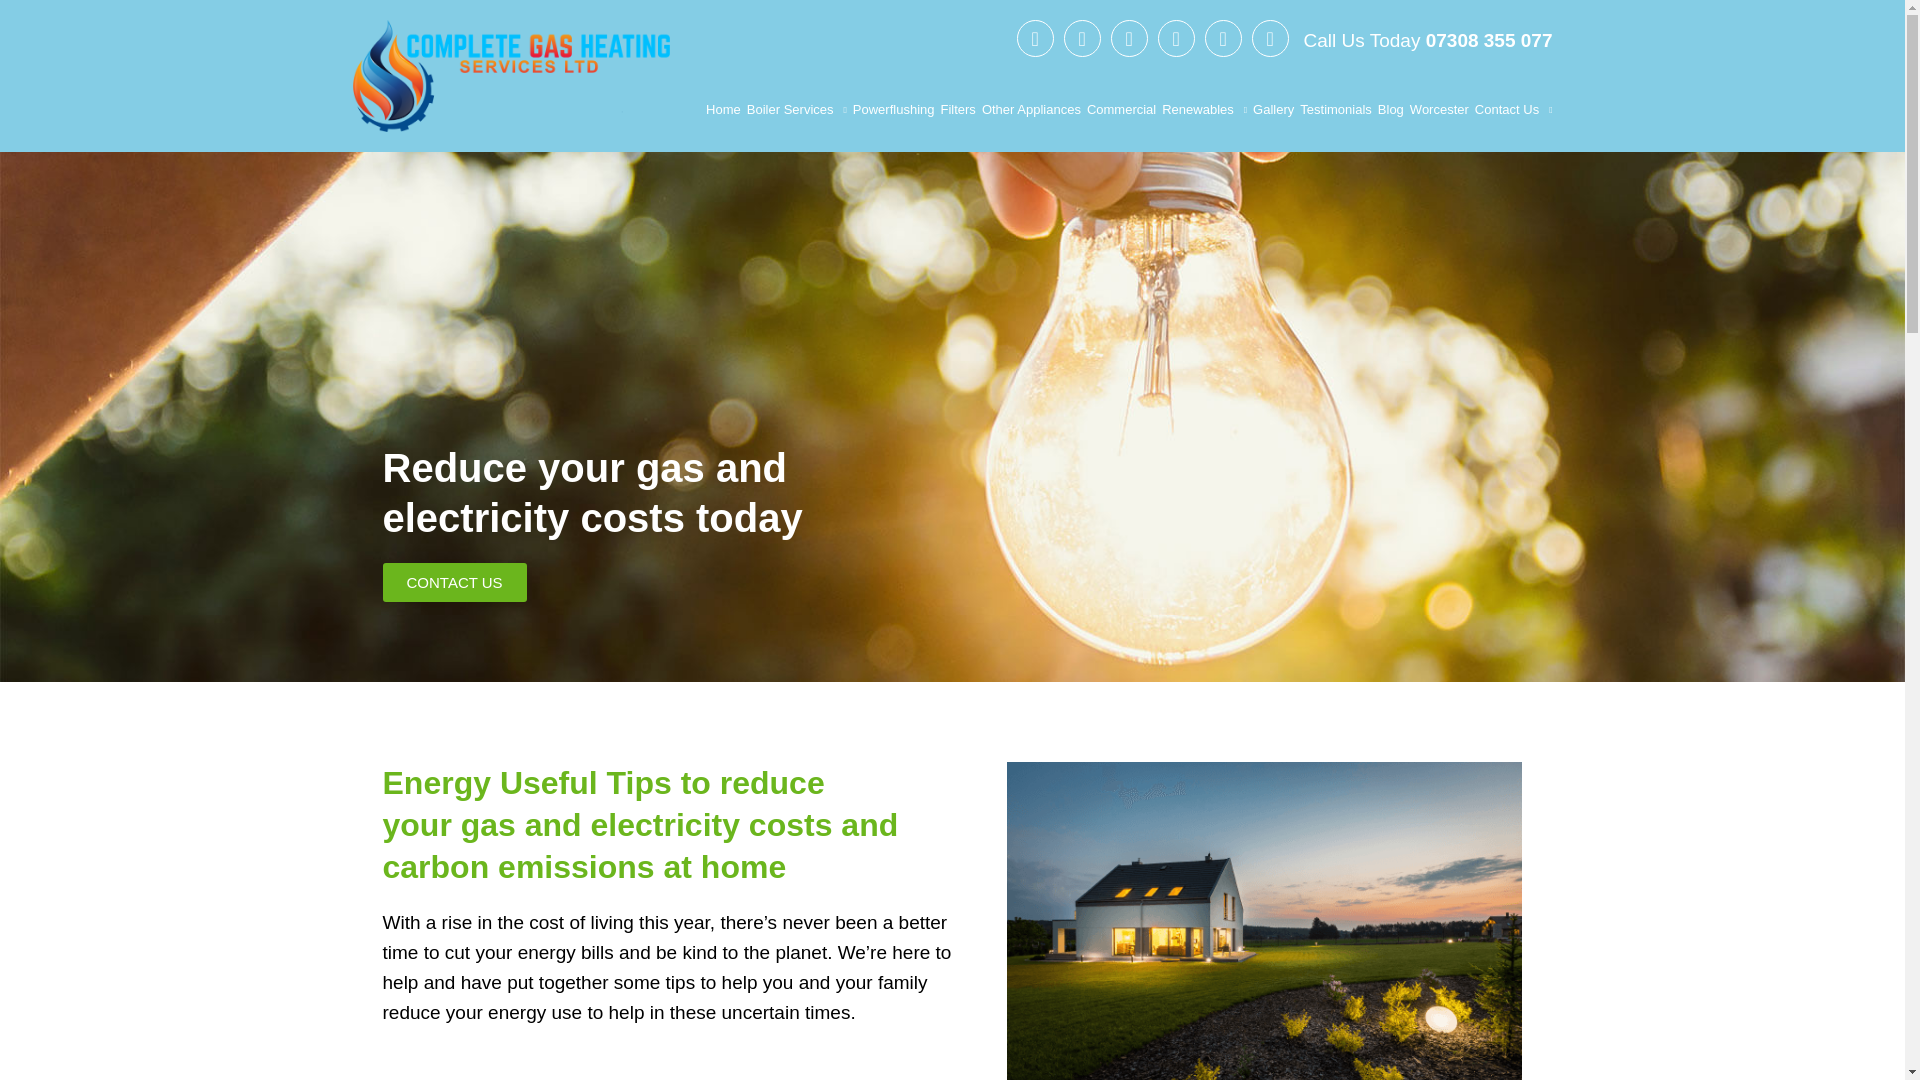 This screenshot has height=1080, width=1920. What do you see at coordinates (958, 110) in the screenshot?
I see `Filters` at bounding box center [958, 110].